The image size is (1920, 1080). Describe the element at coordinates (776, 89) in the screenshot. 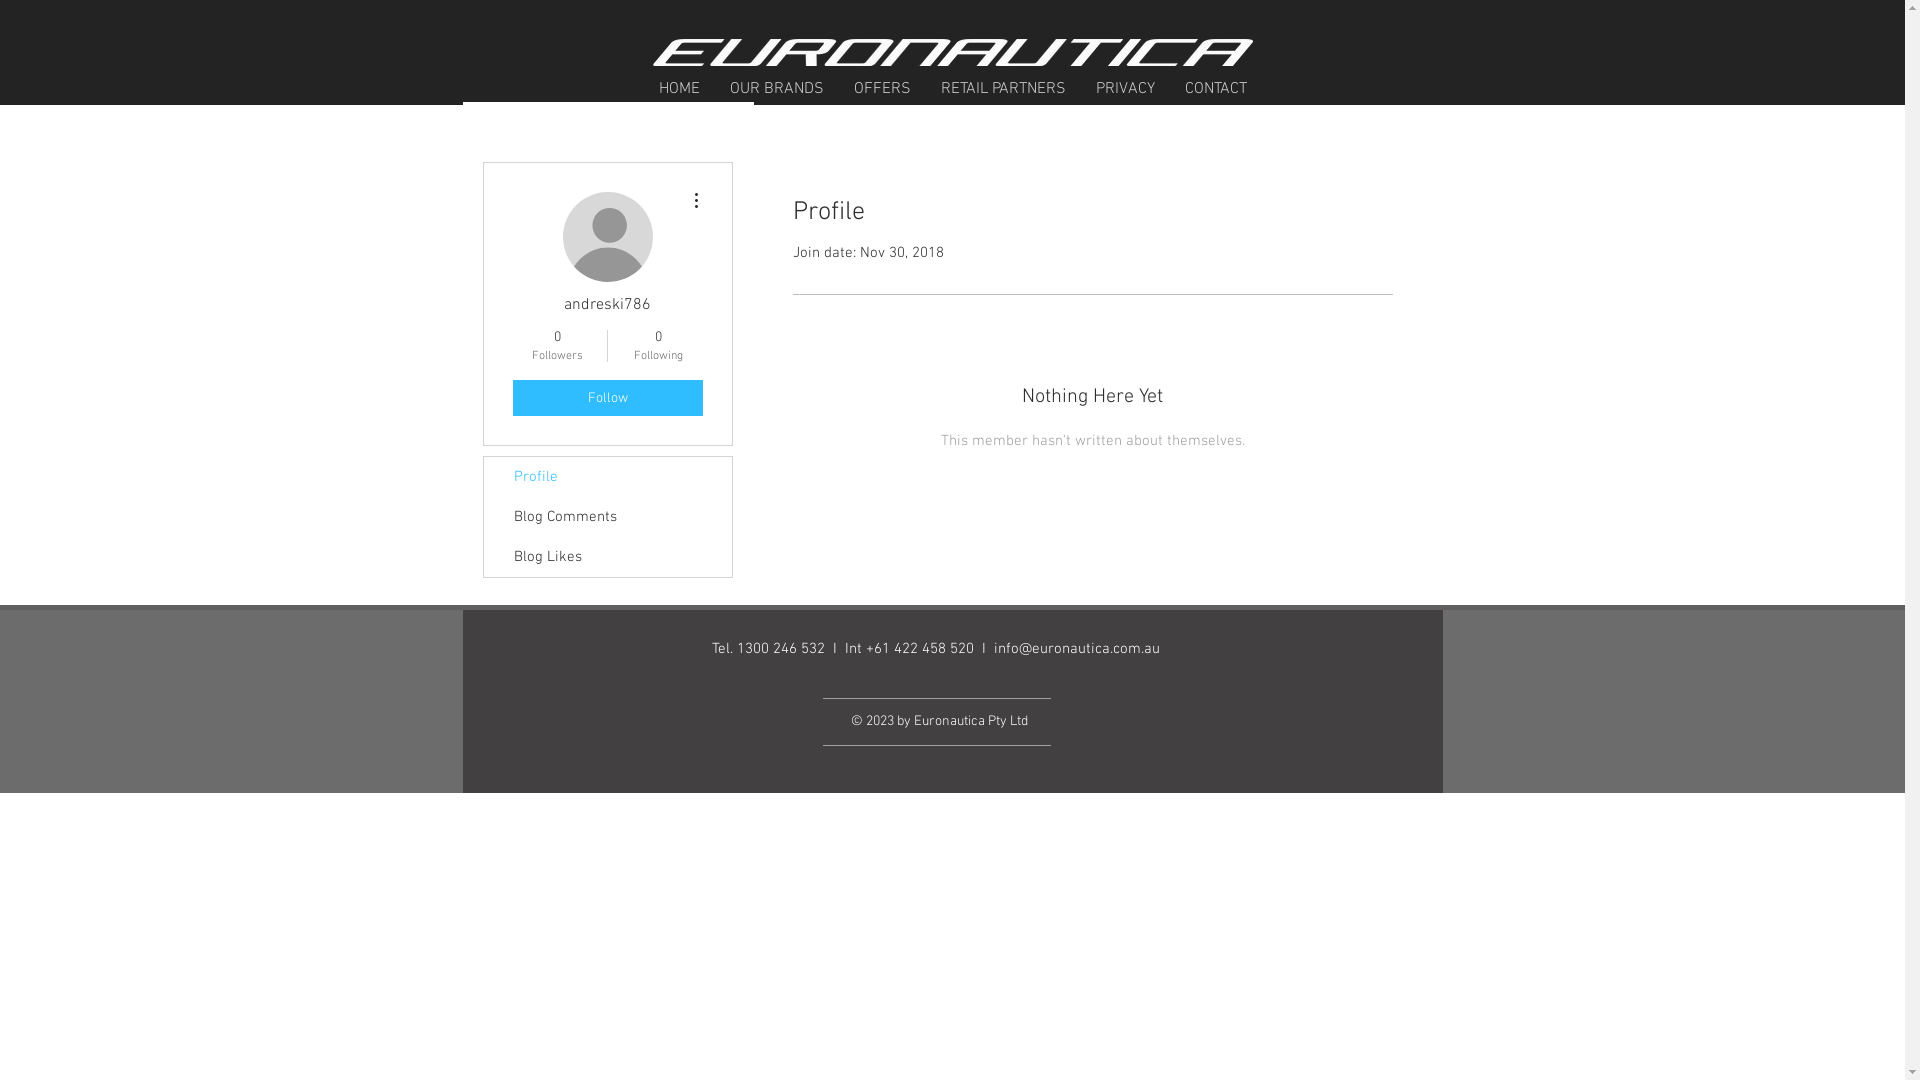

I see `OUR BRANDS` at that location.